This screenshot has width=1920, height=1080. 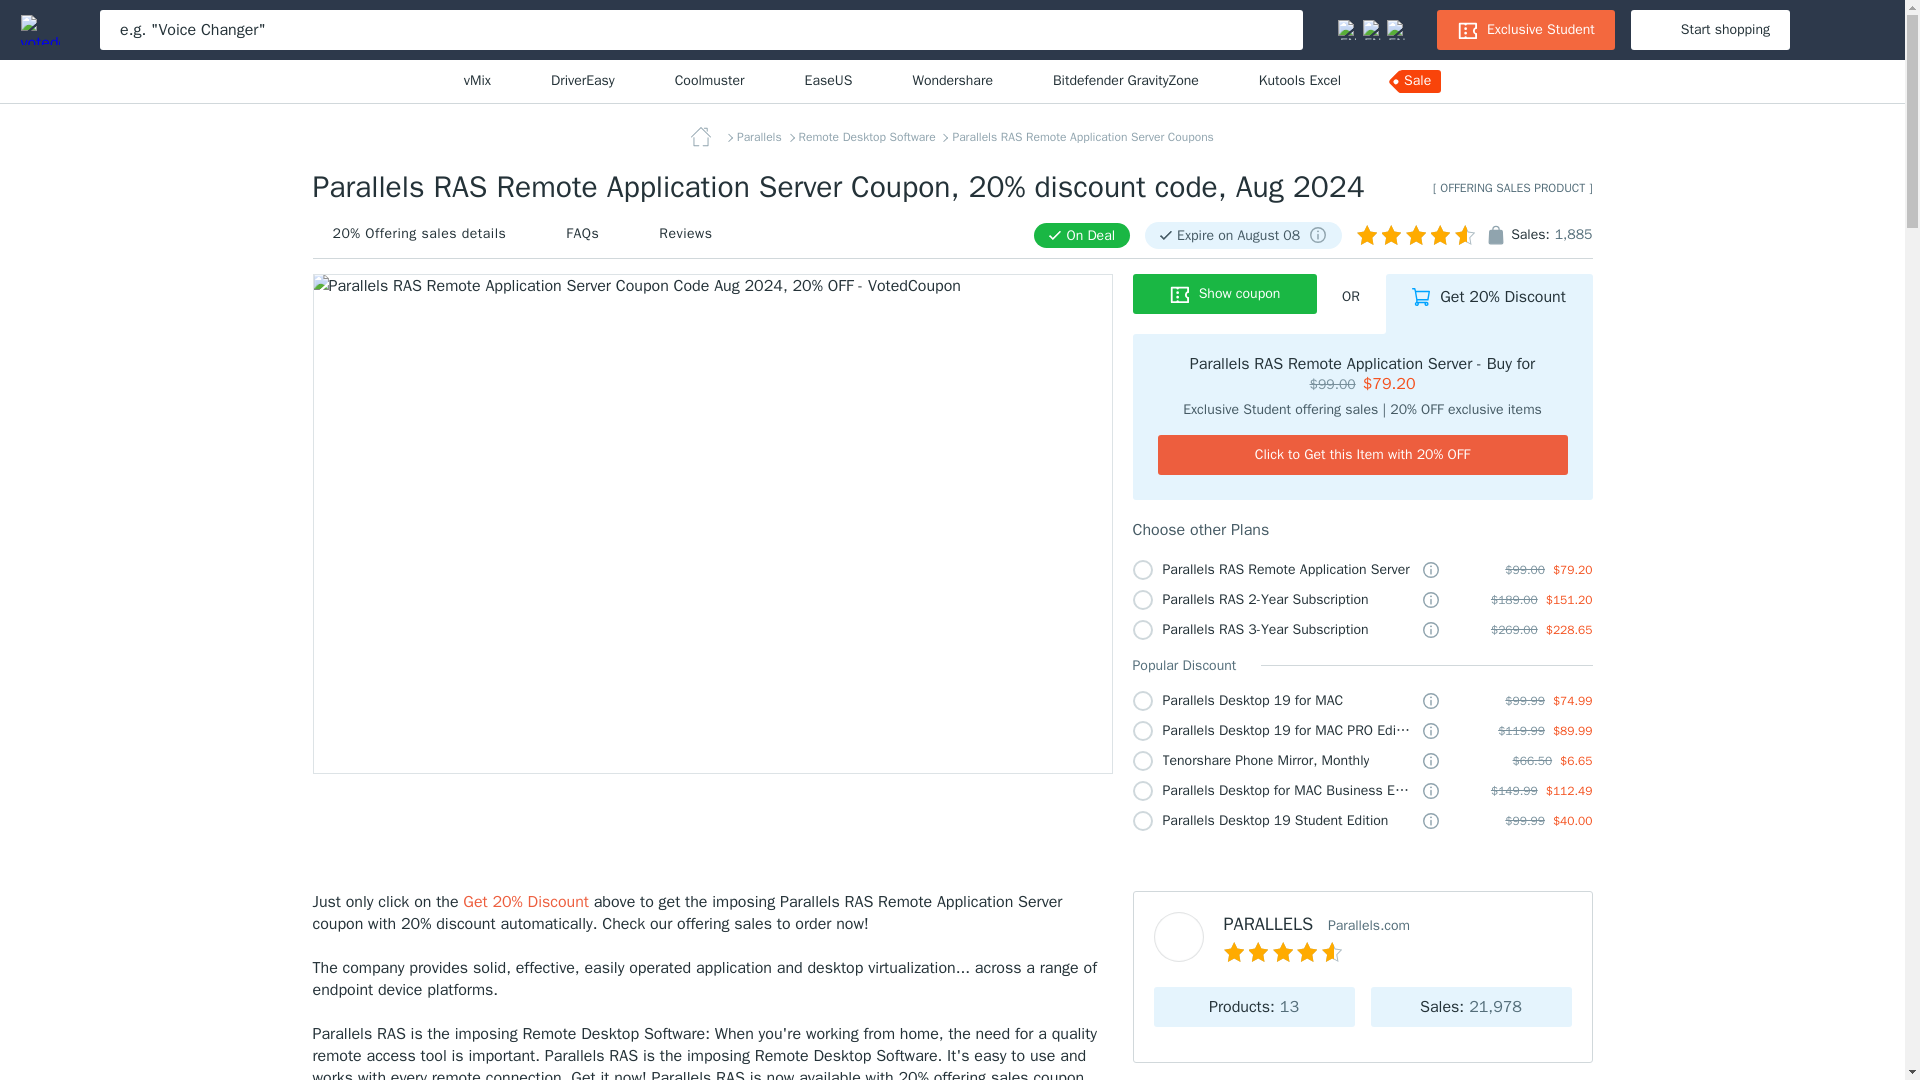 What do you see at coordinates (1272, 600) in the screenshot?
I see `Parallels RAS 2-Year Subscription` at bounding box center [1272, 600].